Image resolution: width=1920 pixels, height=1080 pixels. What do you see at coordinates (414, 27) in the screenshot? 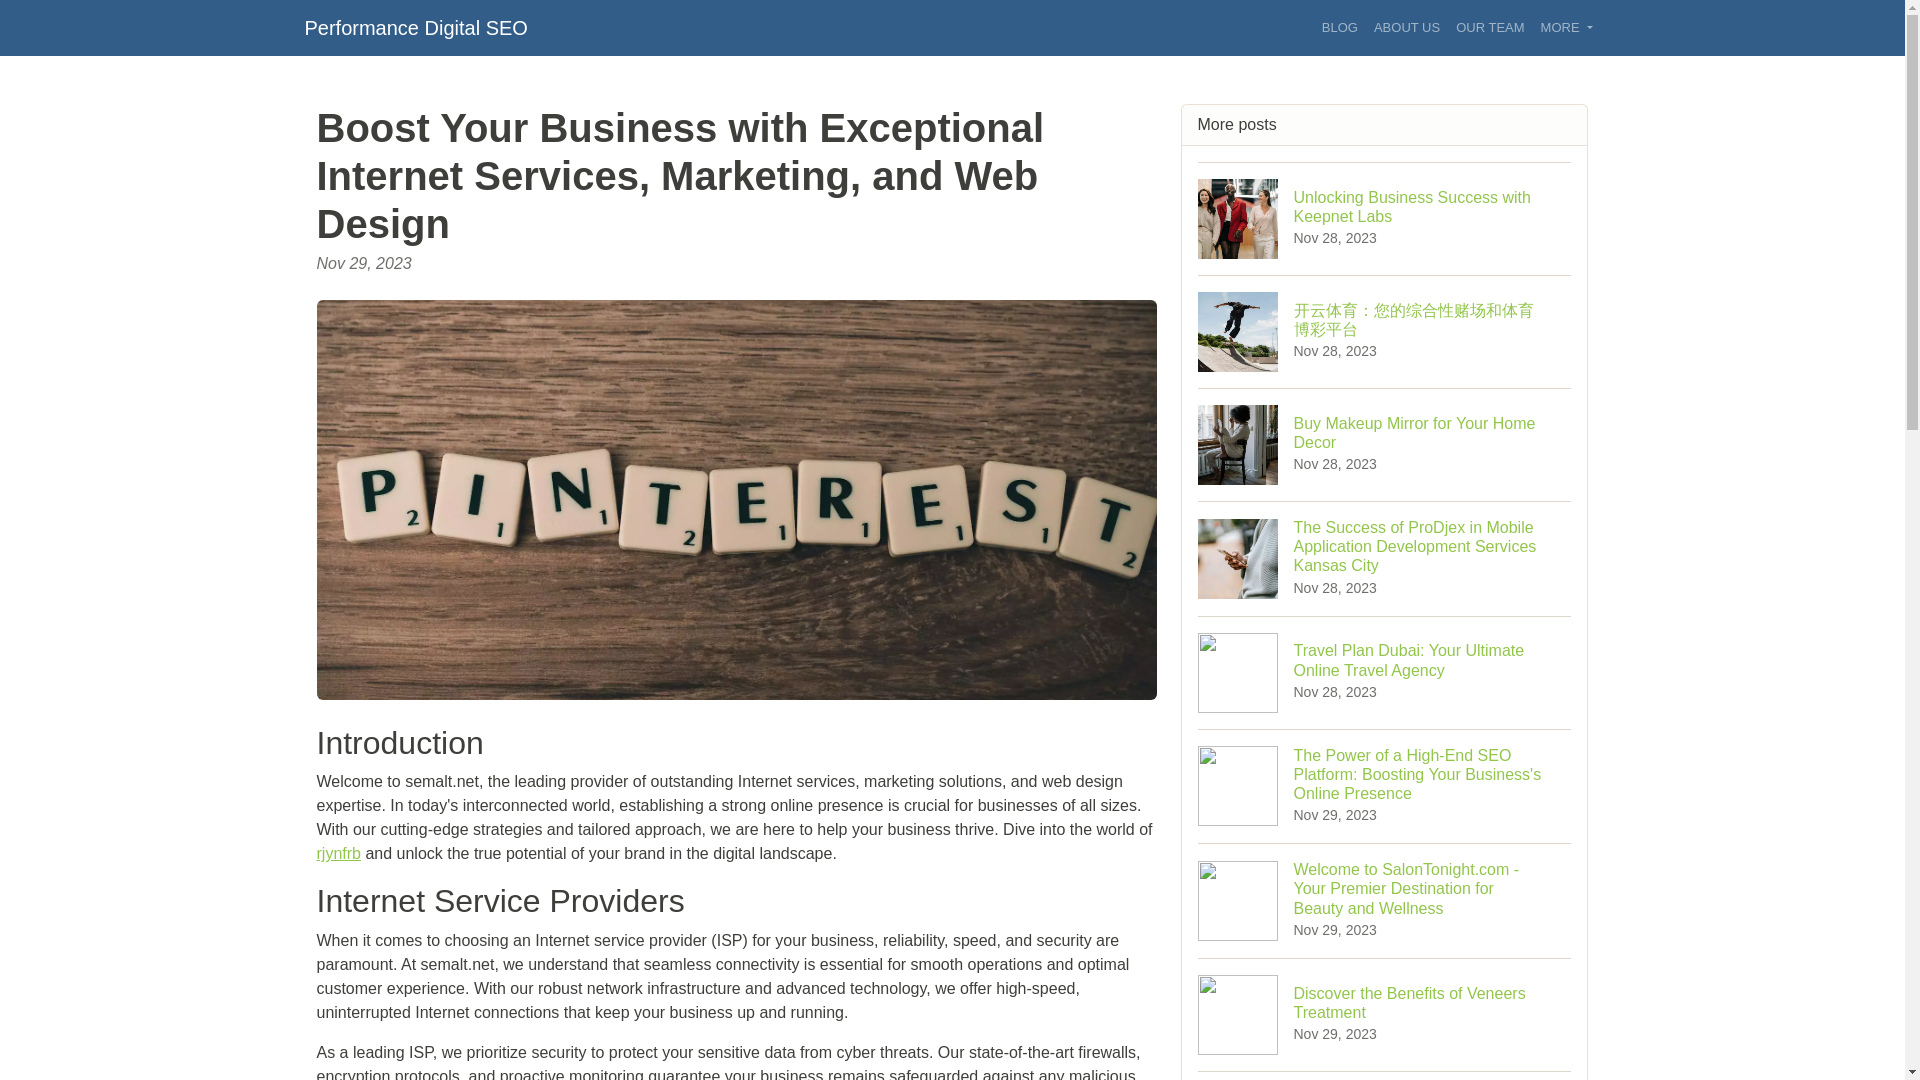
I see `Performance Digital SEO` at bounding box center [414, 27].